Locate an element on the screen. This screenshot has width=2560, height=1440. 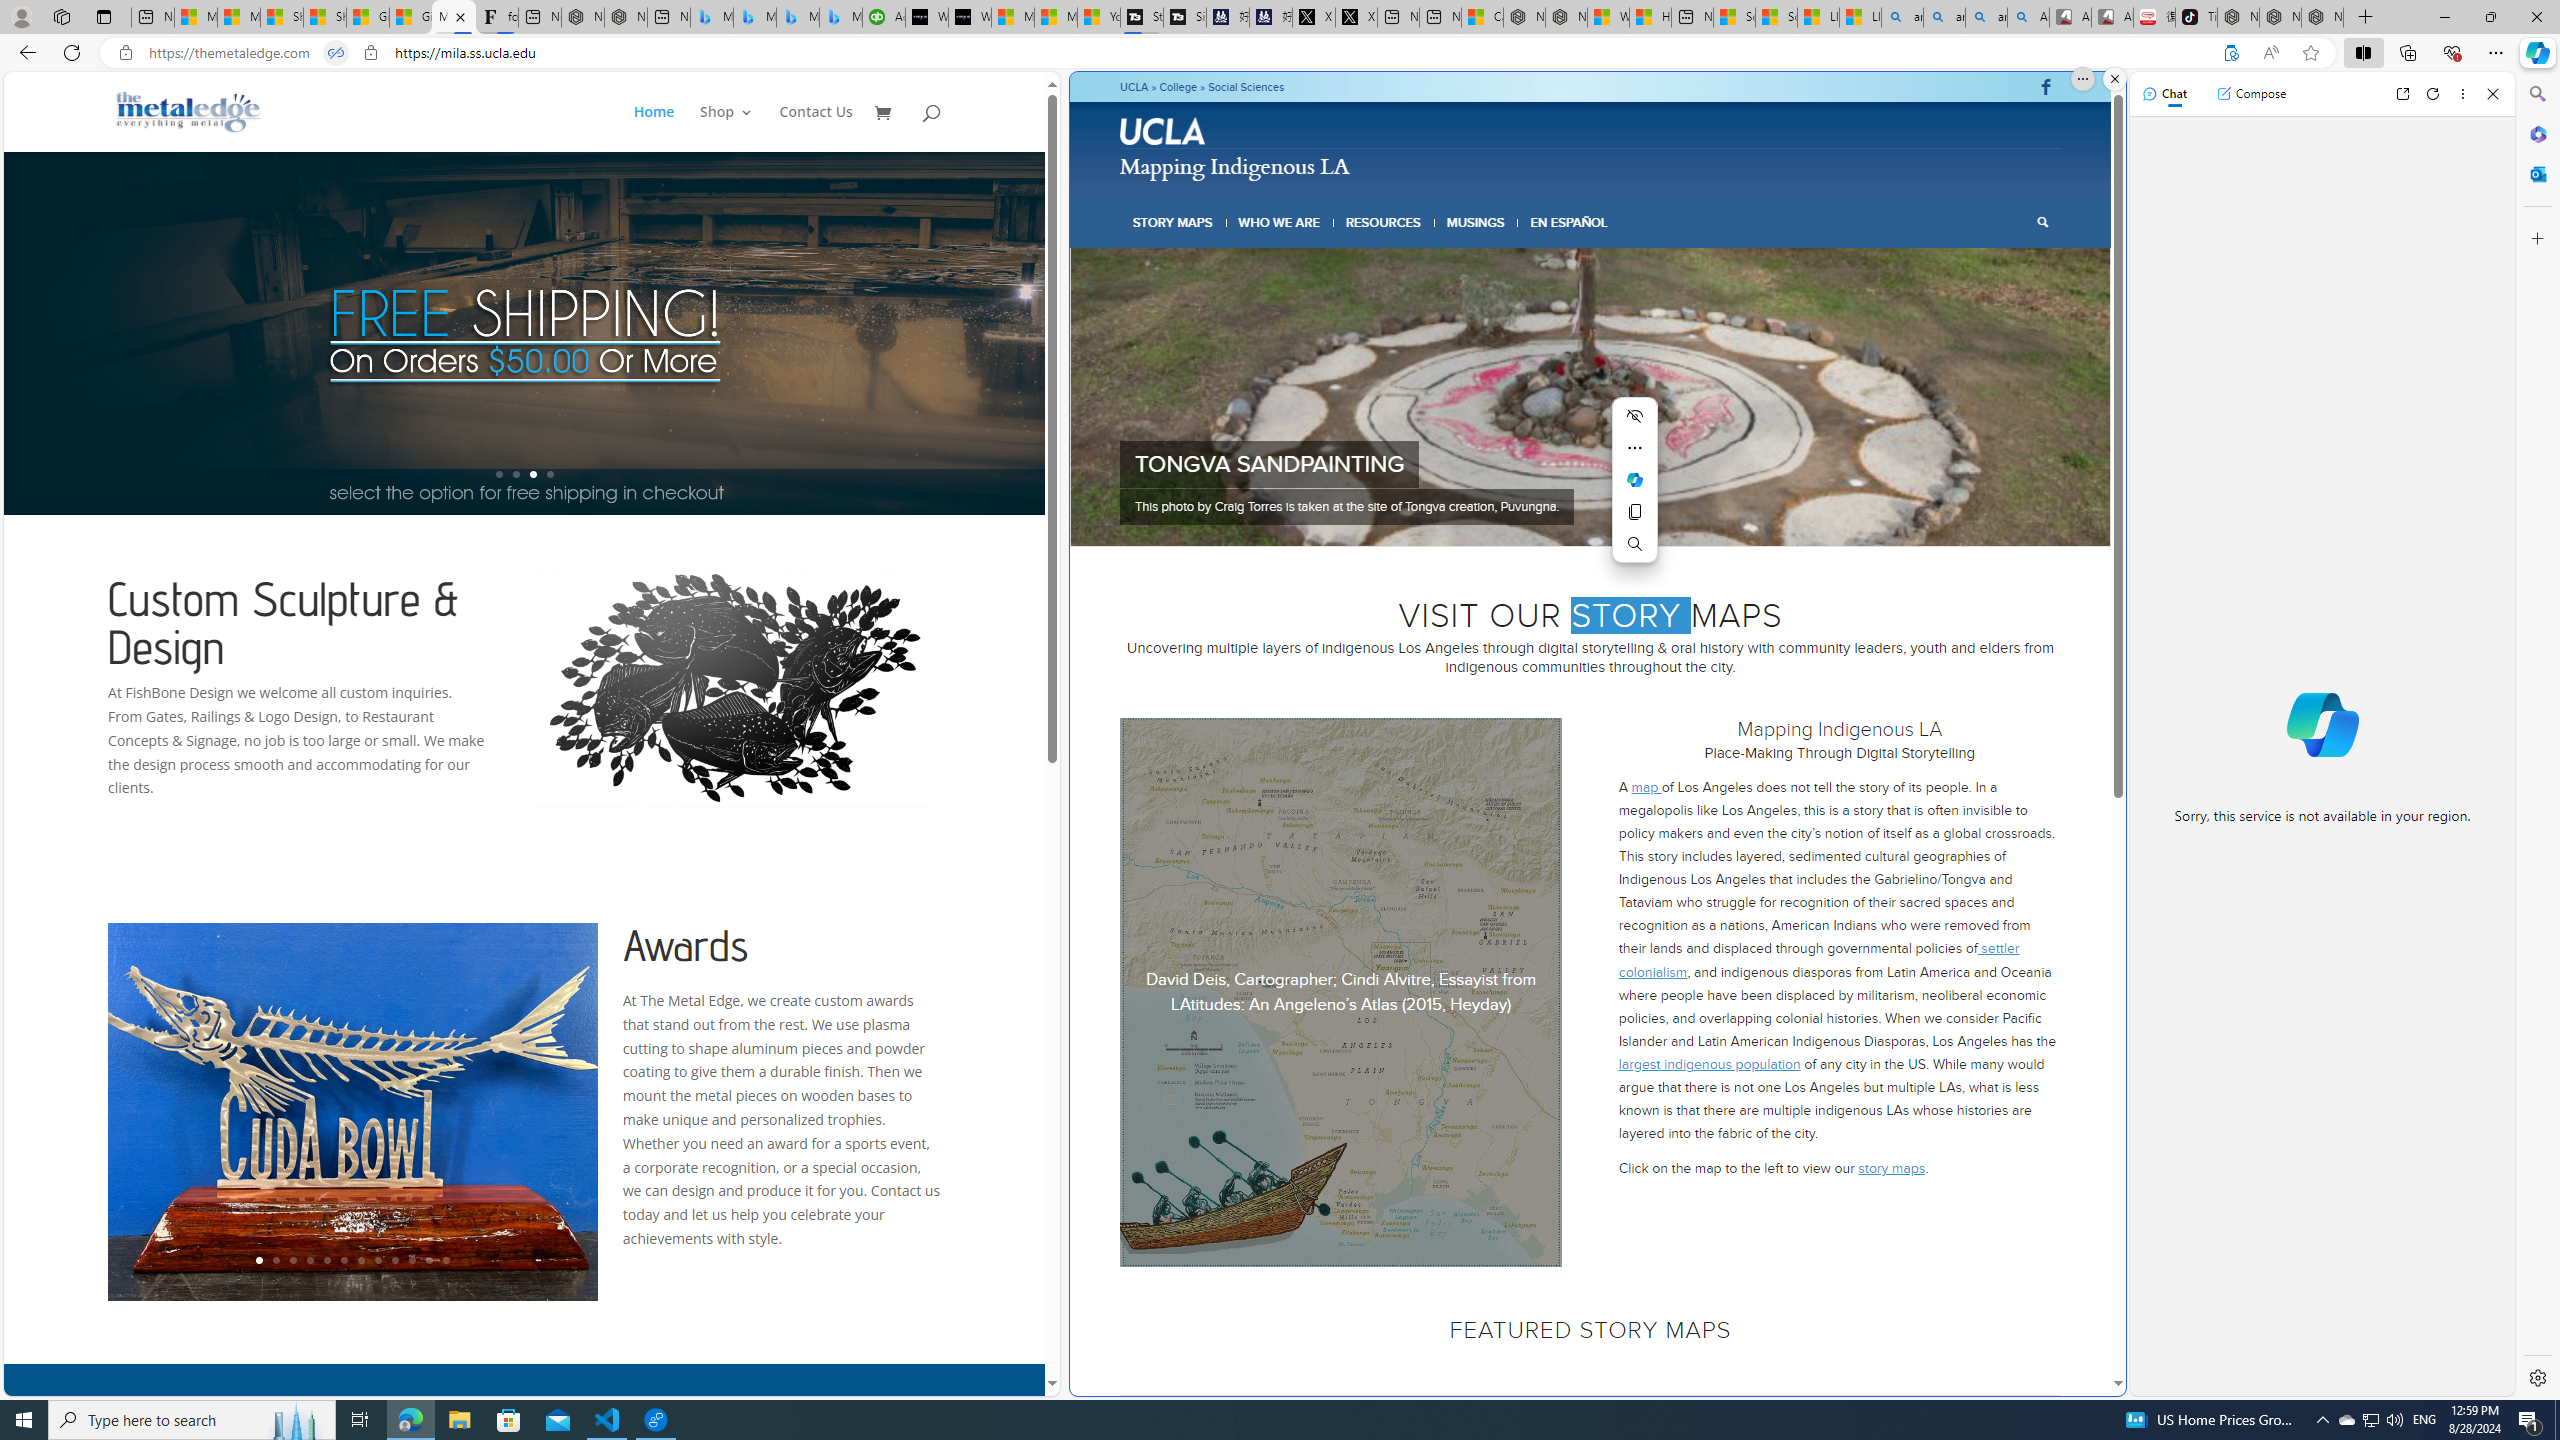
Copy is located at coordinates (1634, 512).